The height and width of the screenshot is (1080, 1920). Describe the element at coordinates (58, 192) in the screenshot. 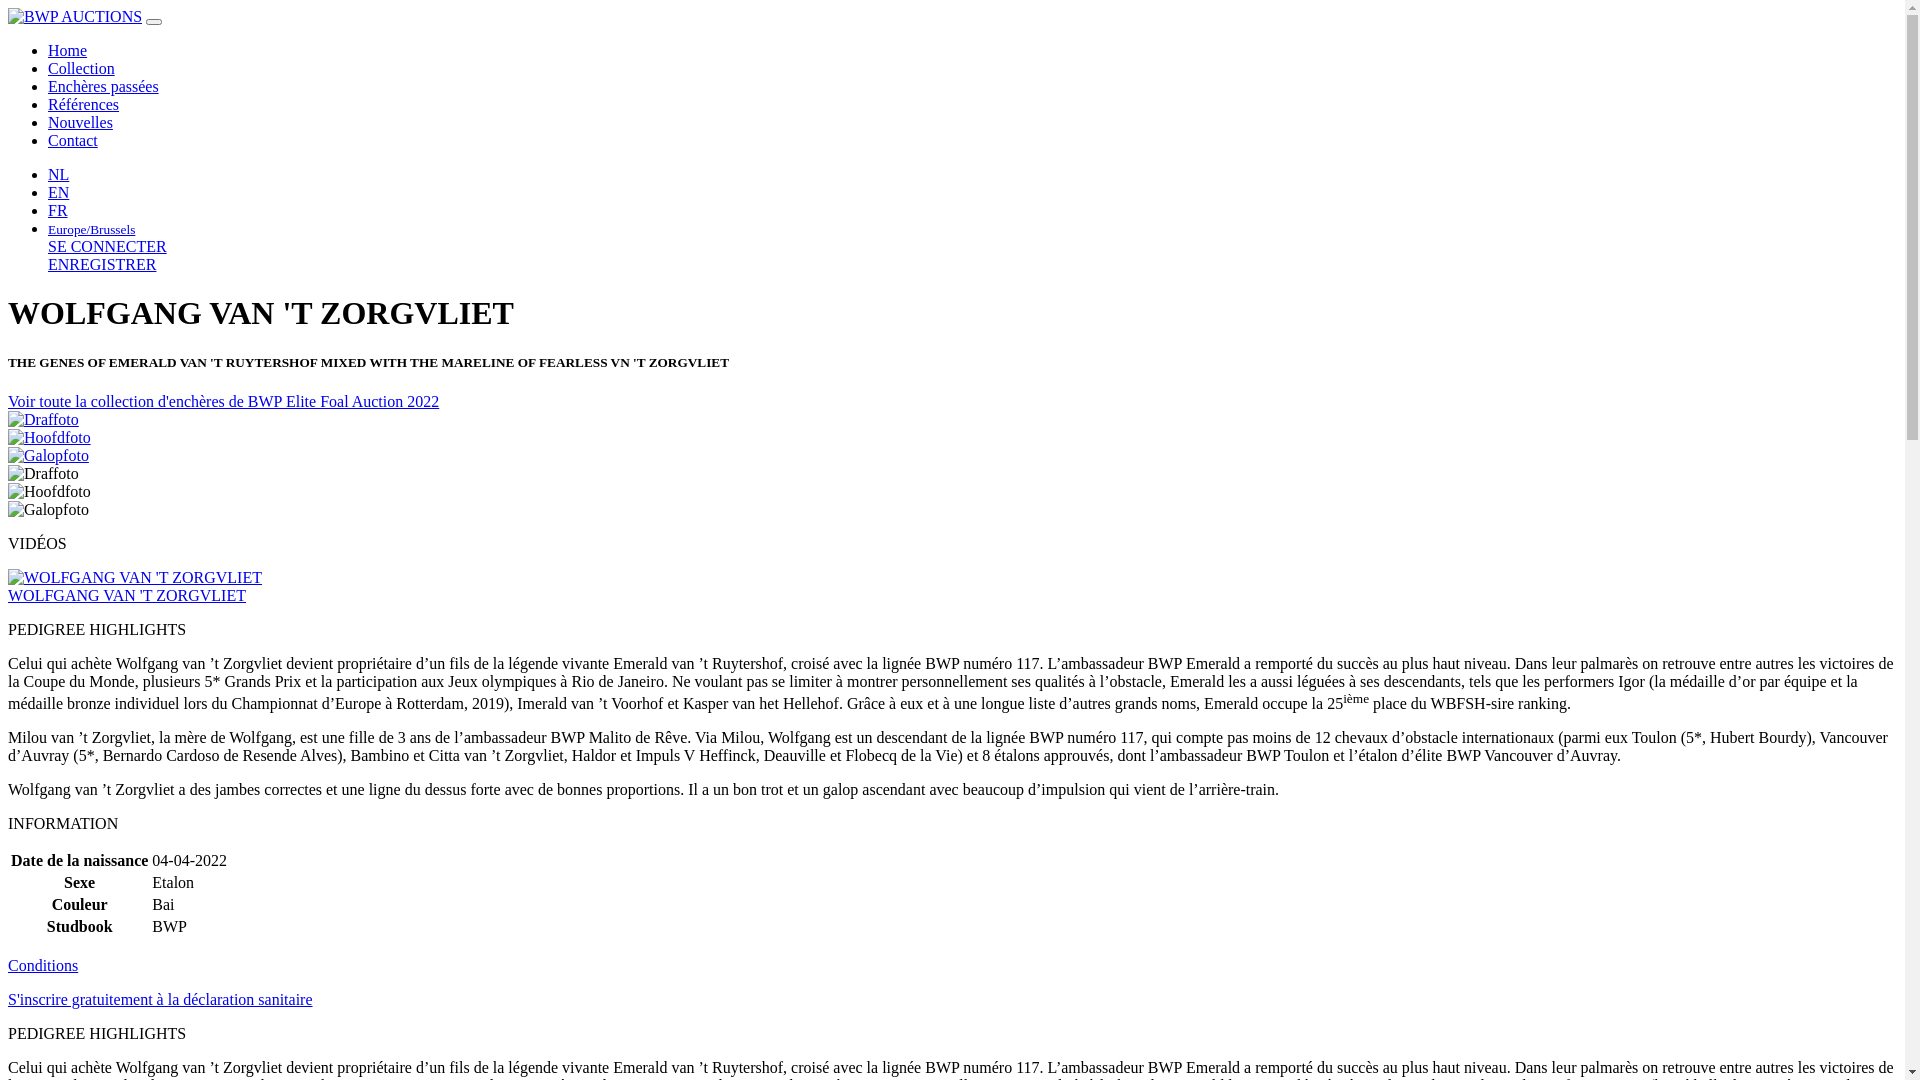

I see `EN` at that location.